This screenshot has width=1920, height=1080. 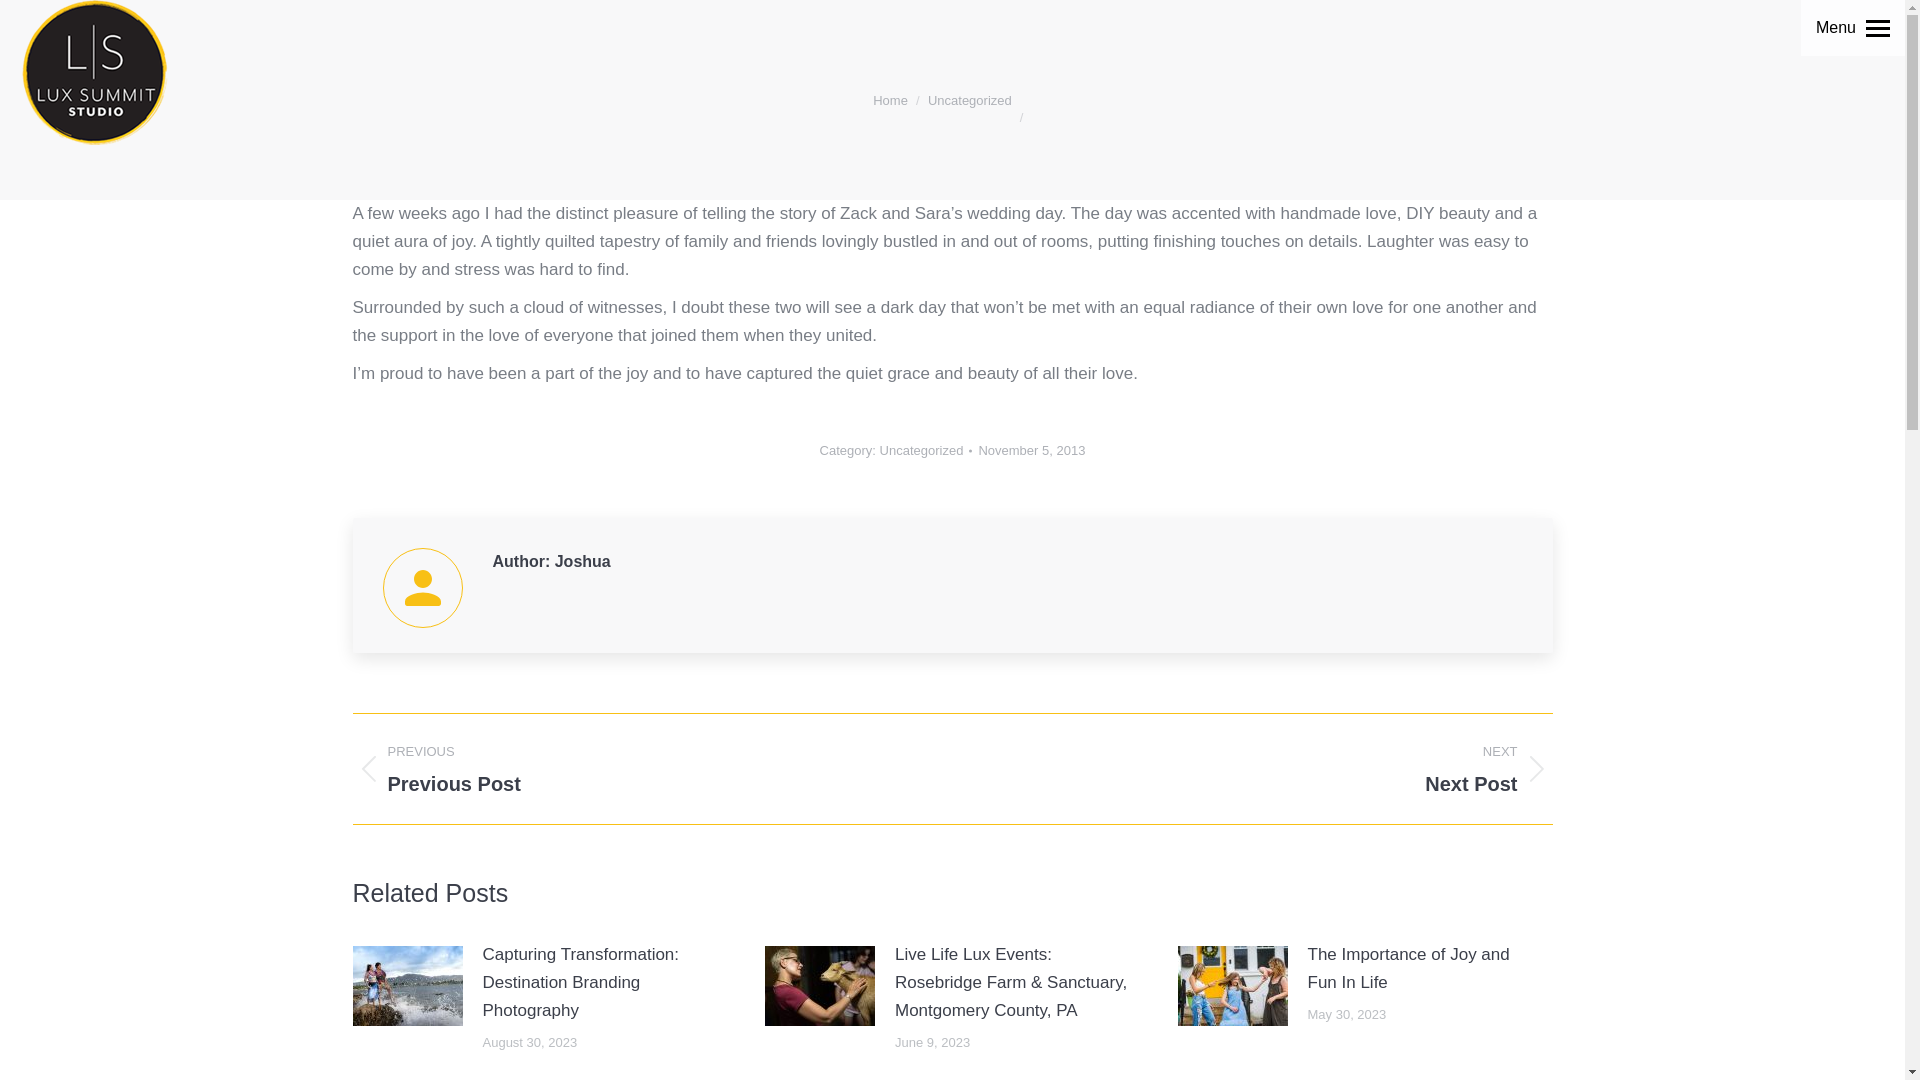 What do you see at coordinates (1836, 28) in the screenshot?
I see `Menu` at bounding box center [1836, 28].